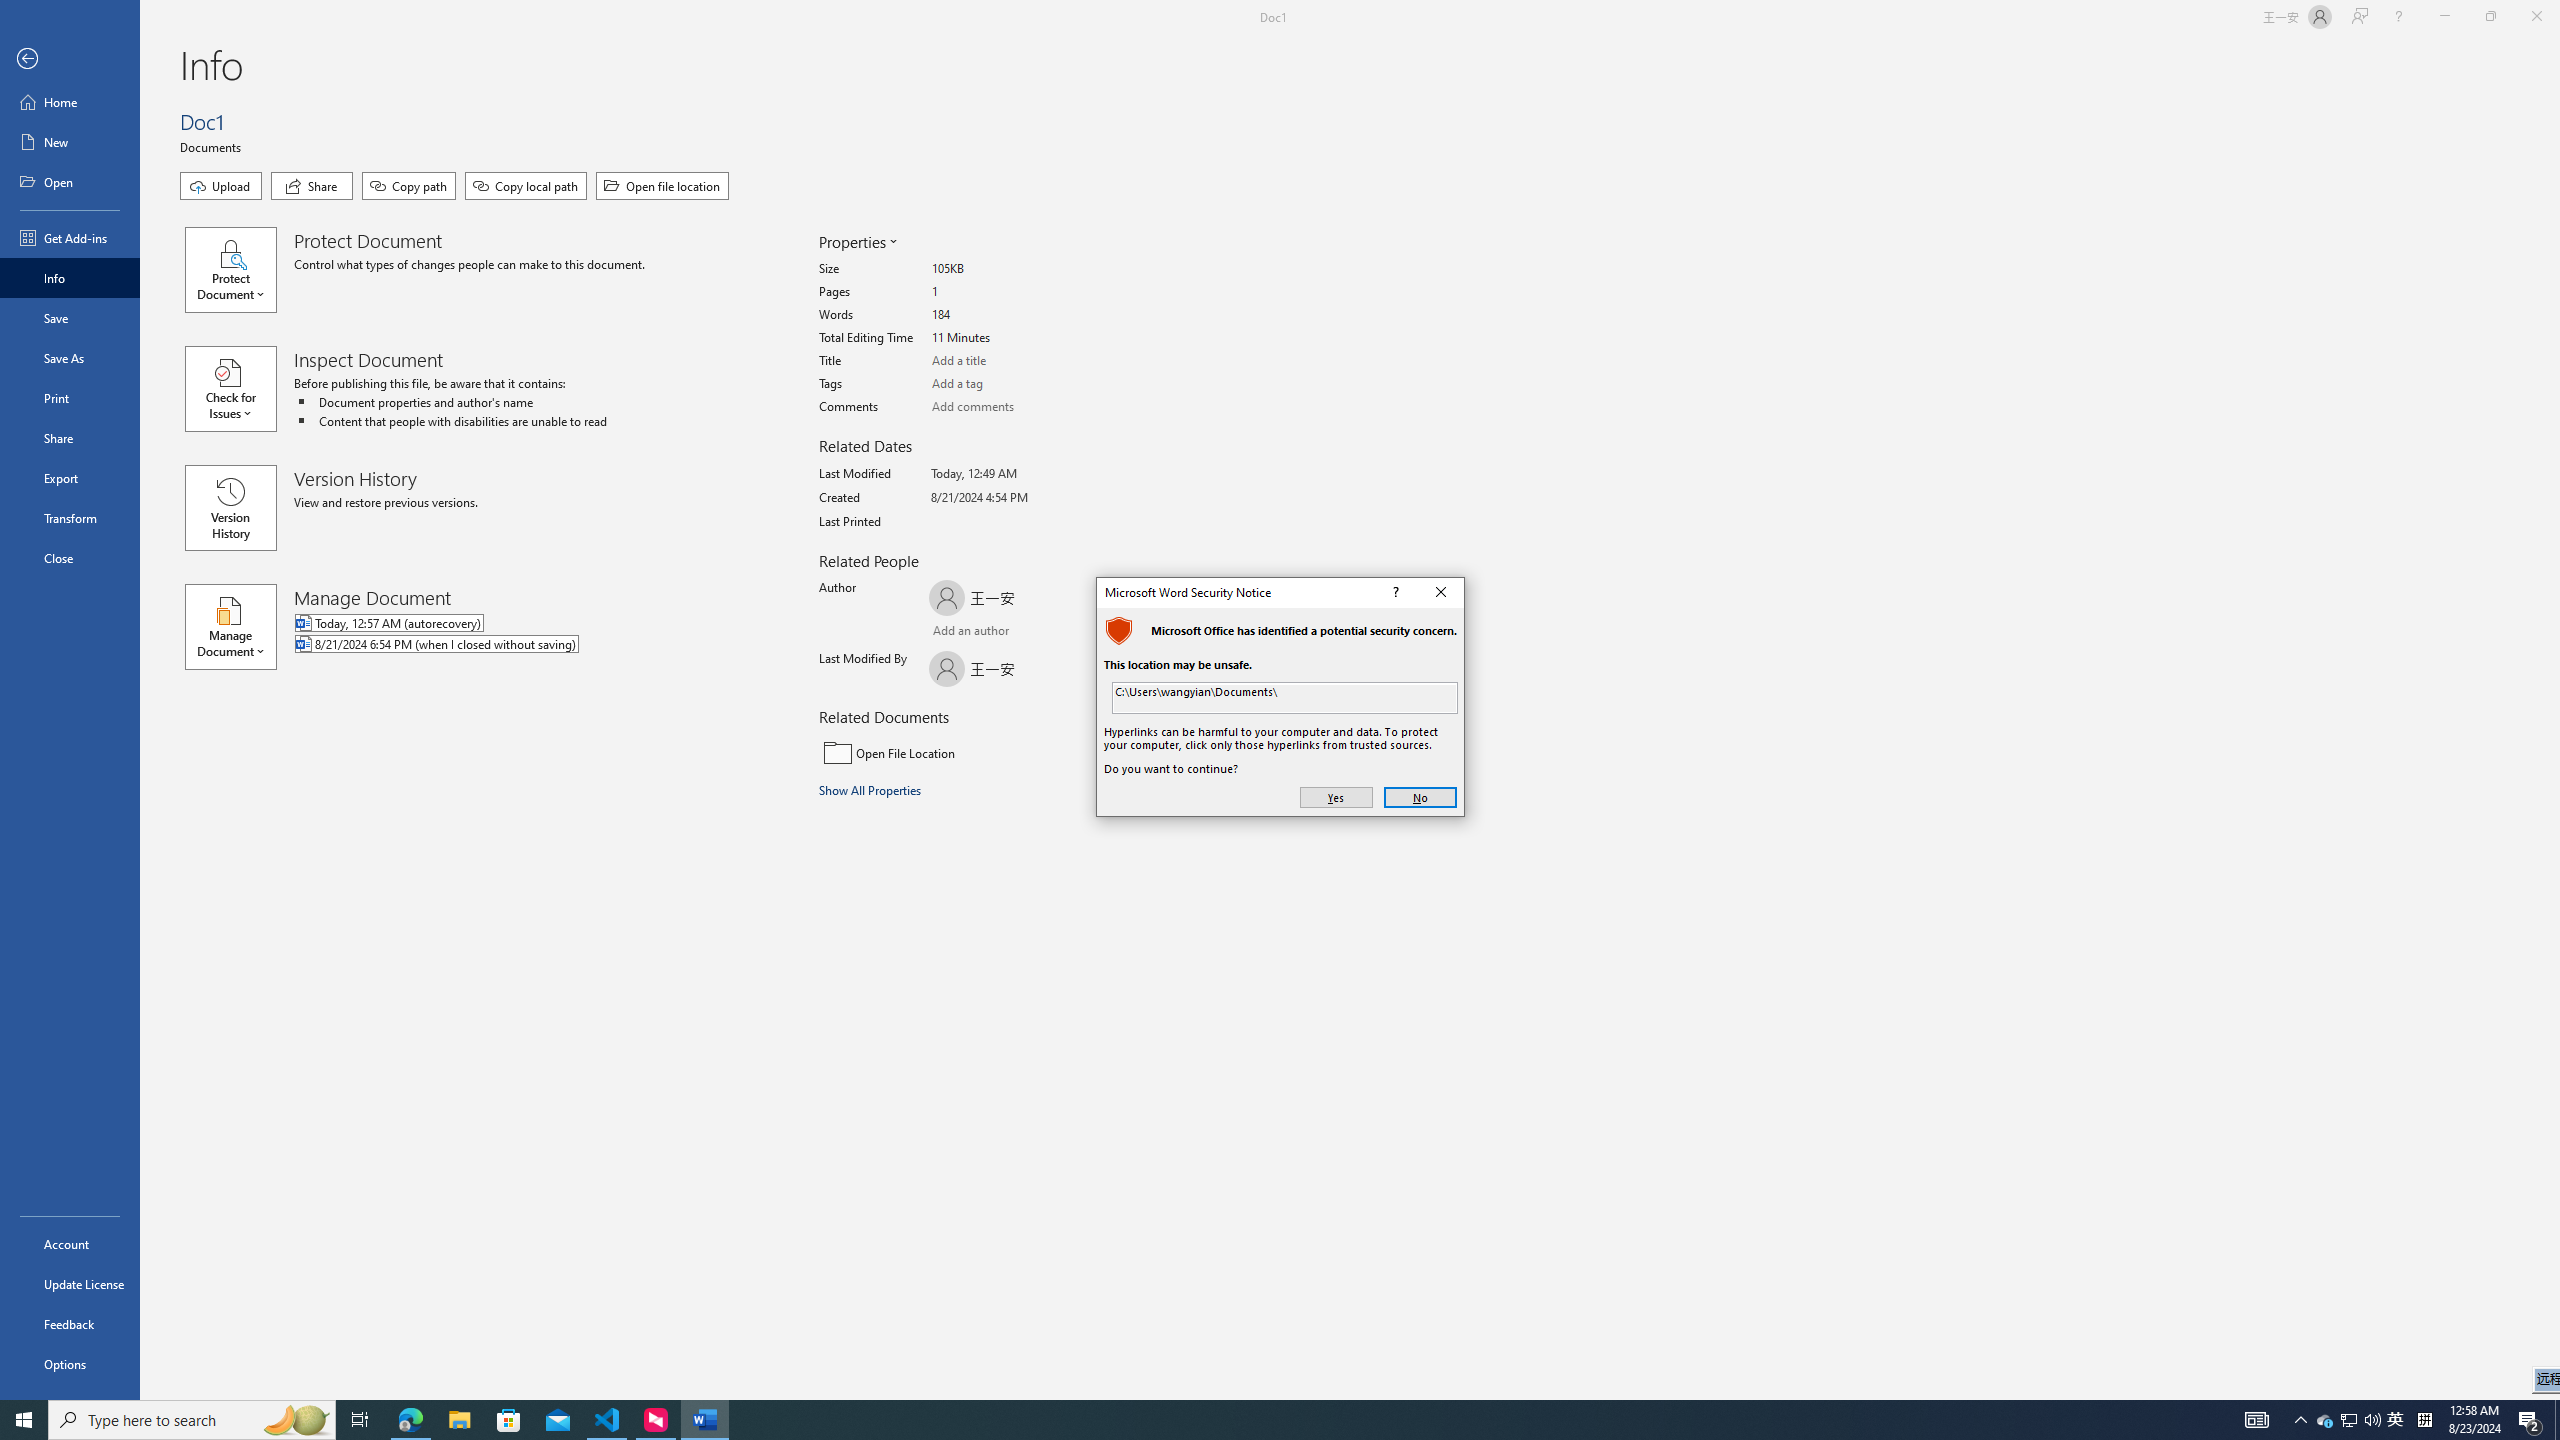  Describe the element at coordinates (1420, 798) in the screenshot. I see `No` at that location.